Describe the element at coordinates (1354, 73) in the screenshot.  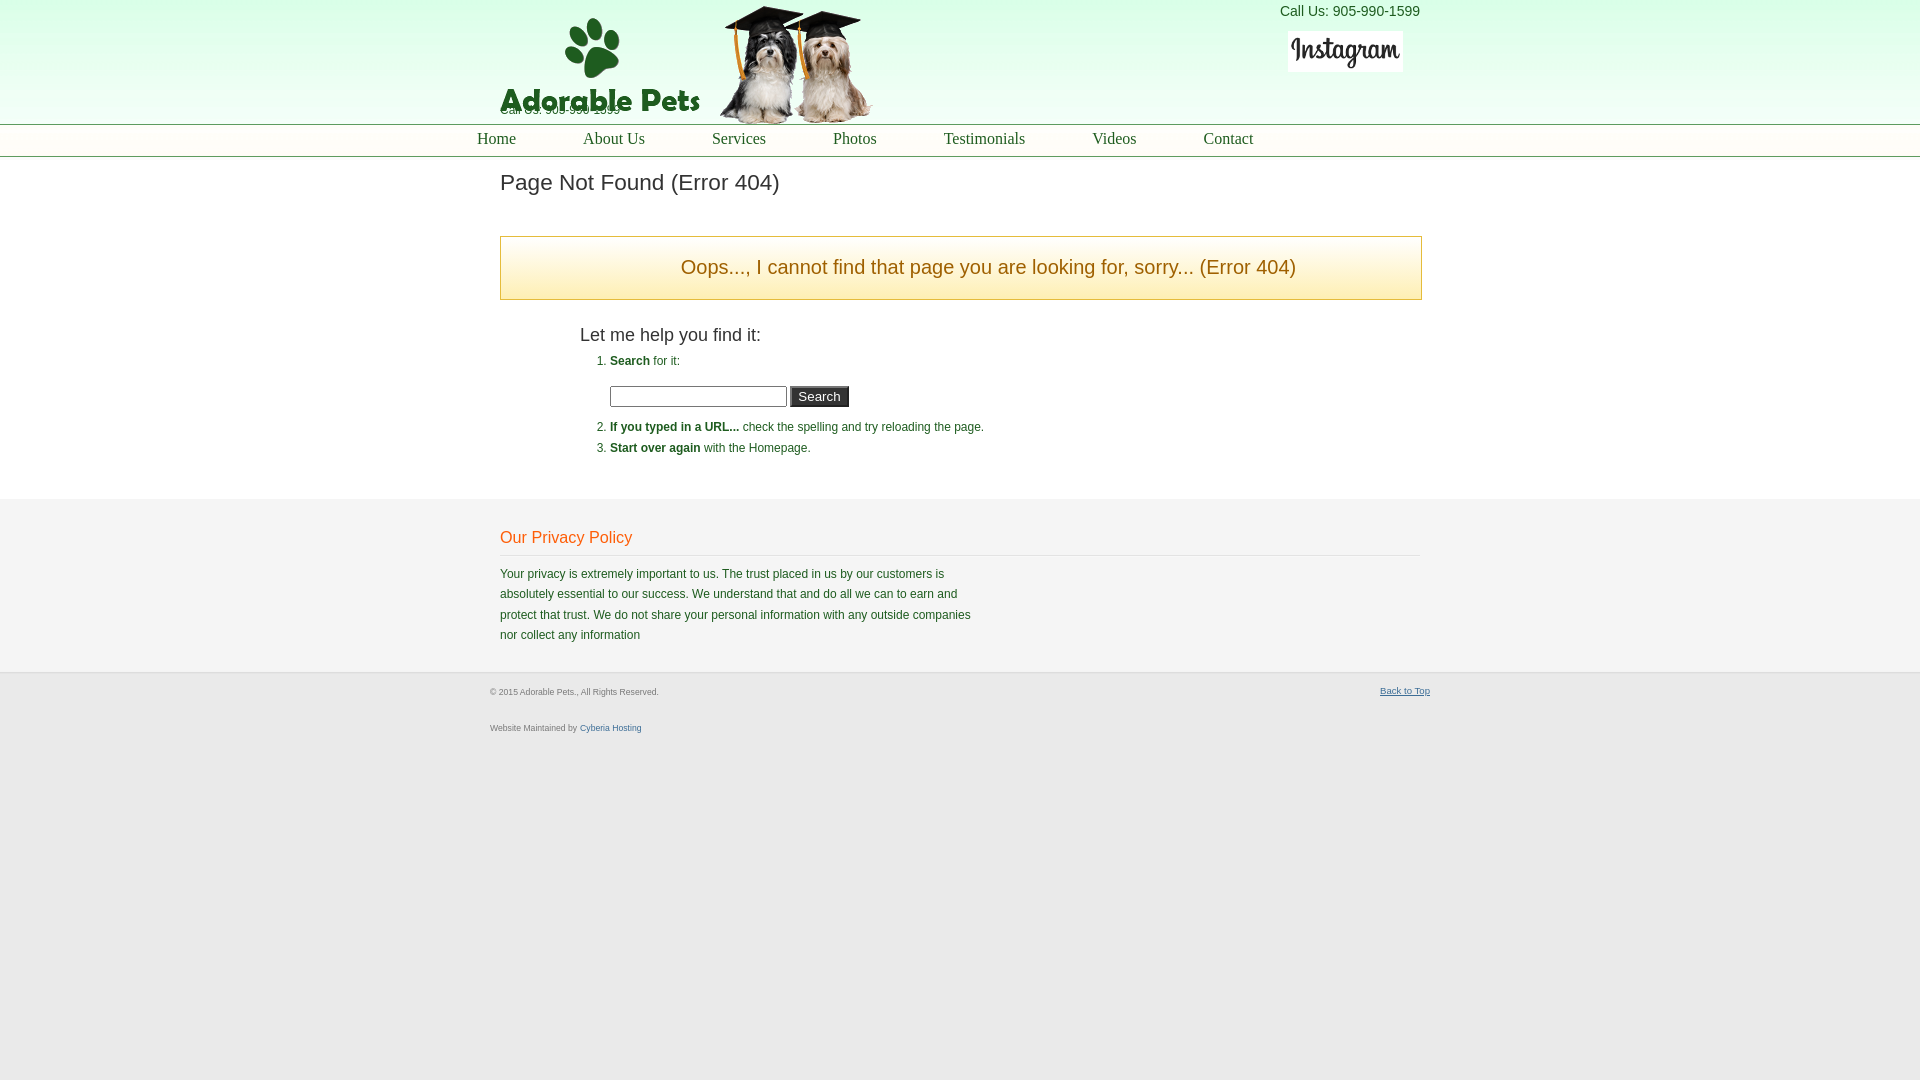
I see `     ` at that location.